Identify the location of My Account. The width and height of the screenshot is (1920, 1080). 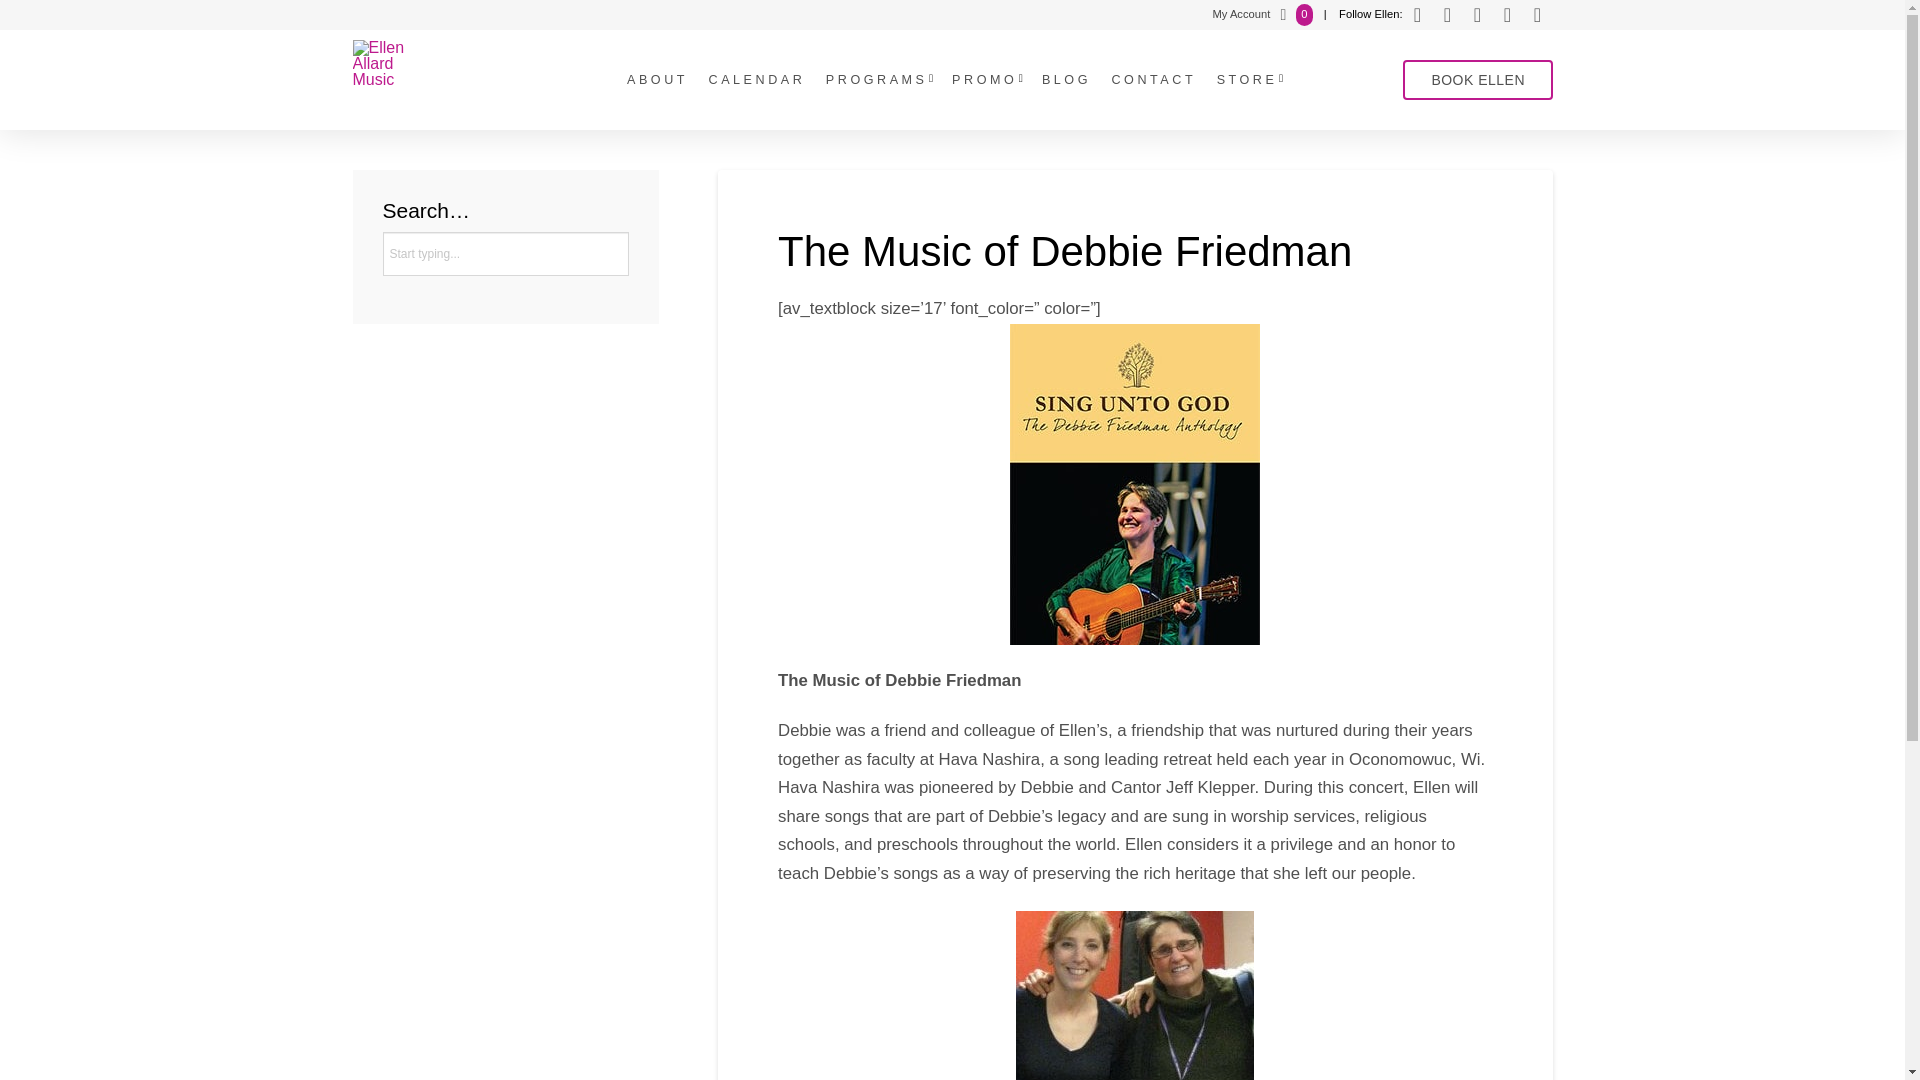
(1240, 14).